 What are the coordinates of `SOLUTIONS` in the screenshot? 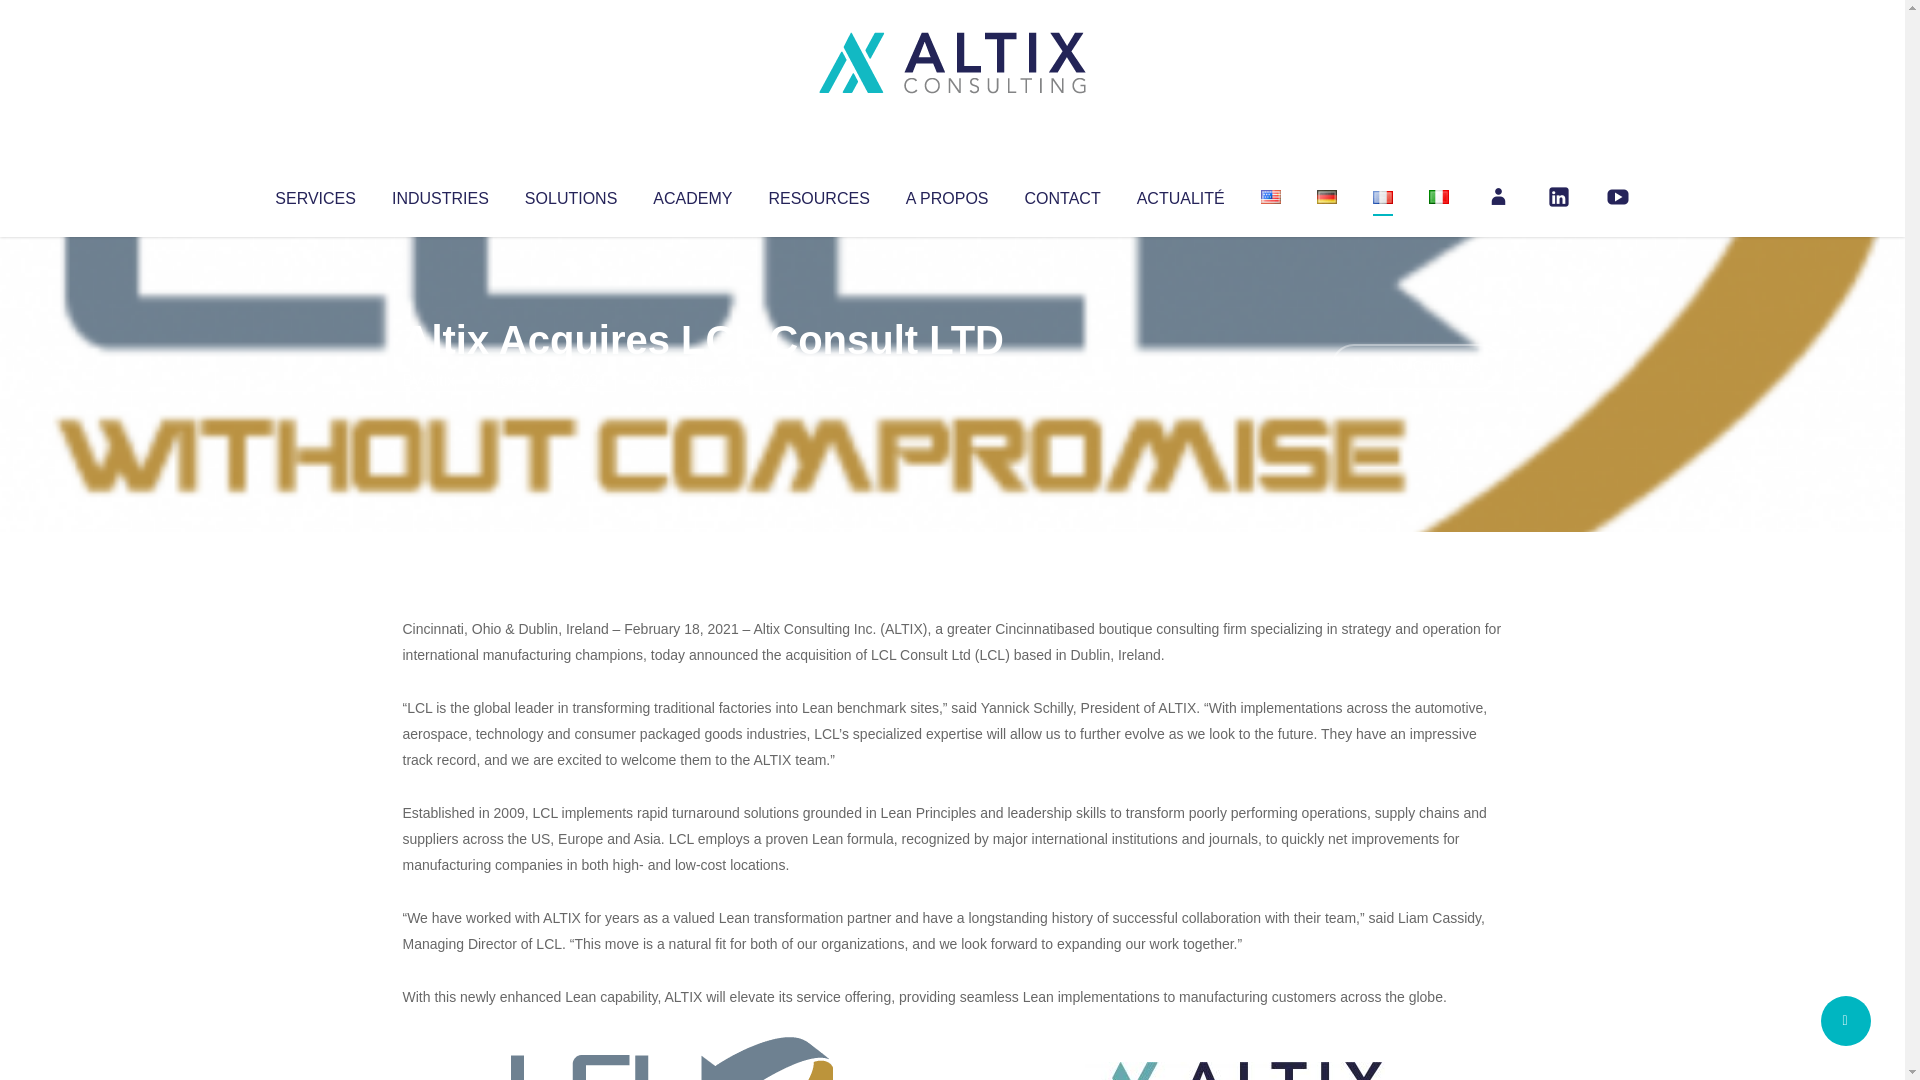 It's located at (570, 194).